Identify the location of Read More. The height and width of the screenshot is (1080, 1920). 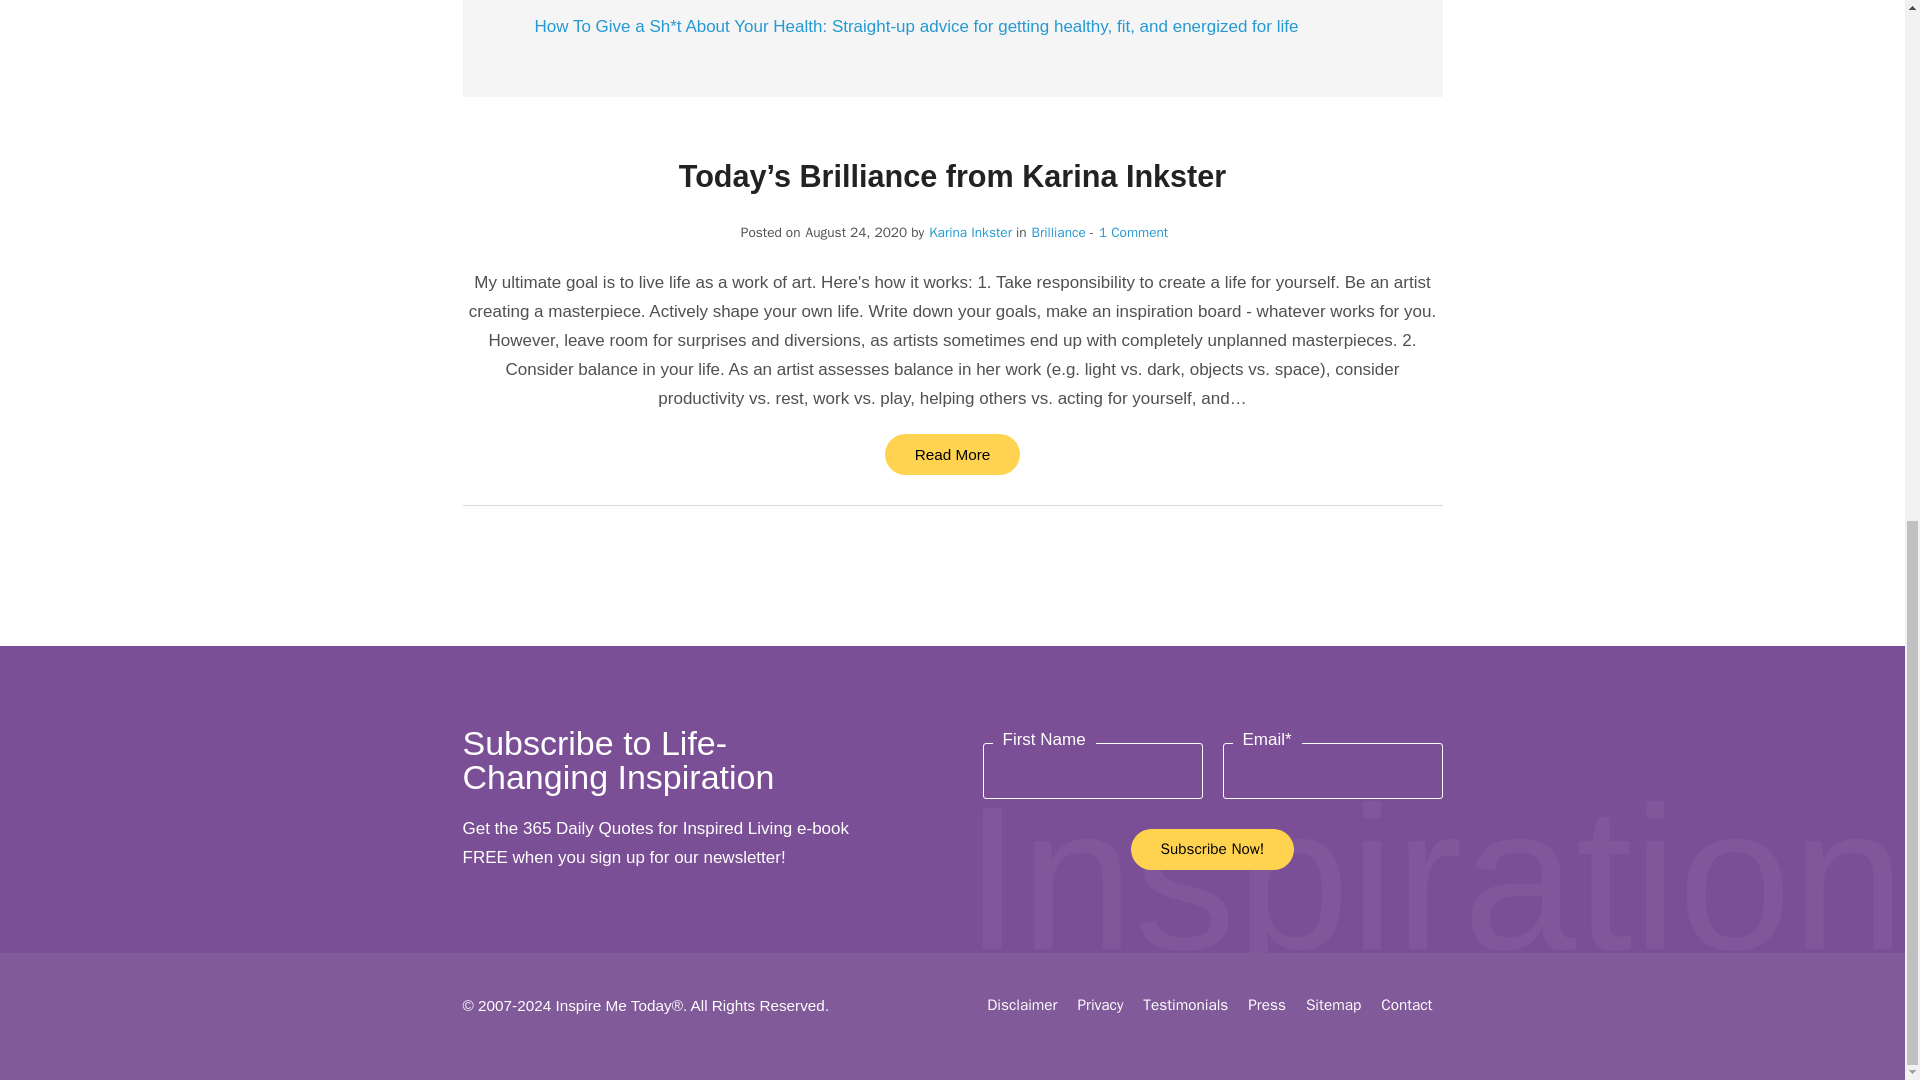
(953, 454).